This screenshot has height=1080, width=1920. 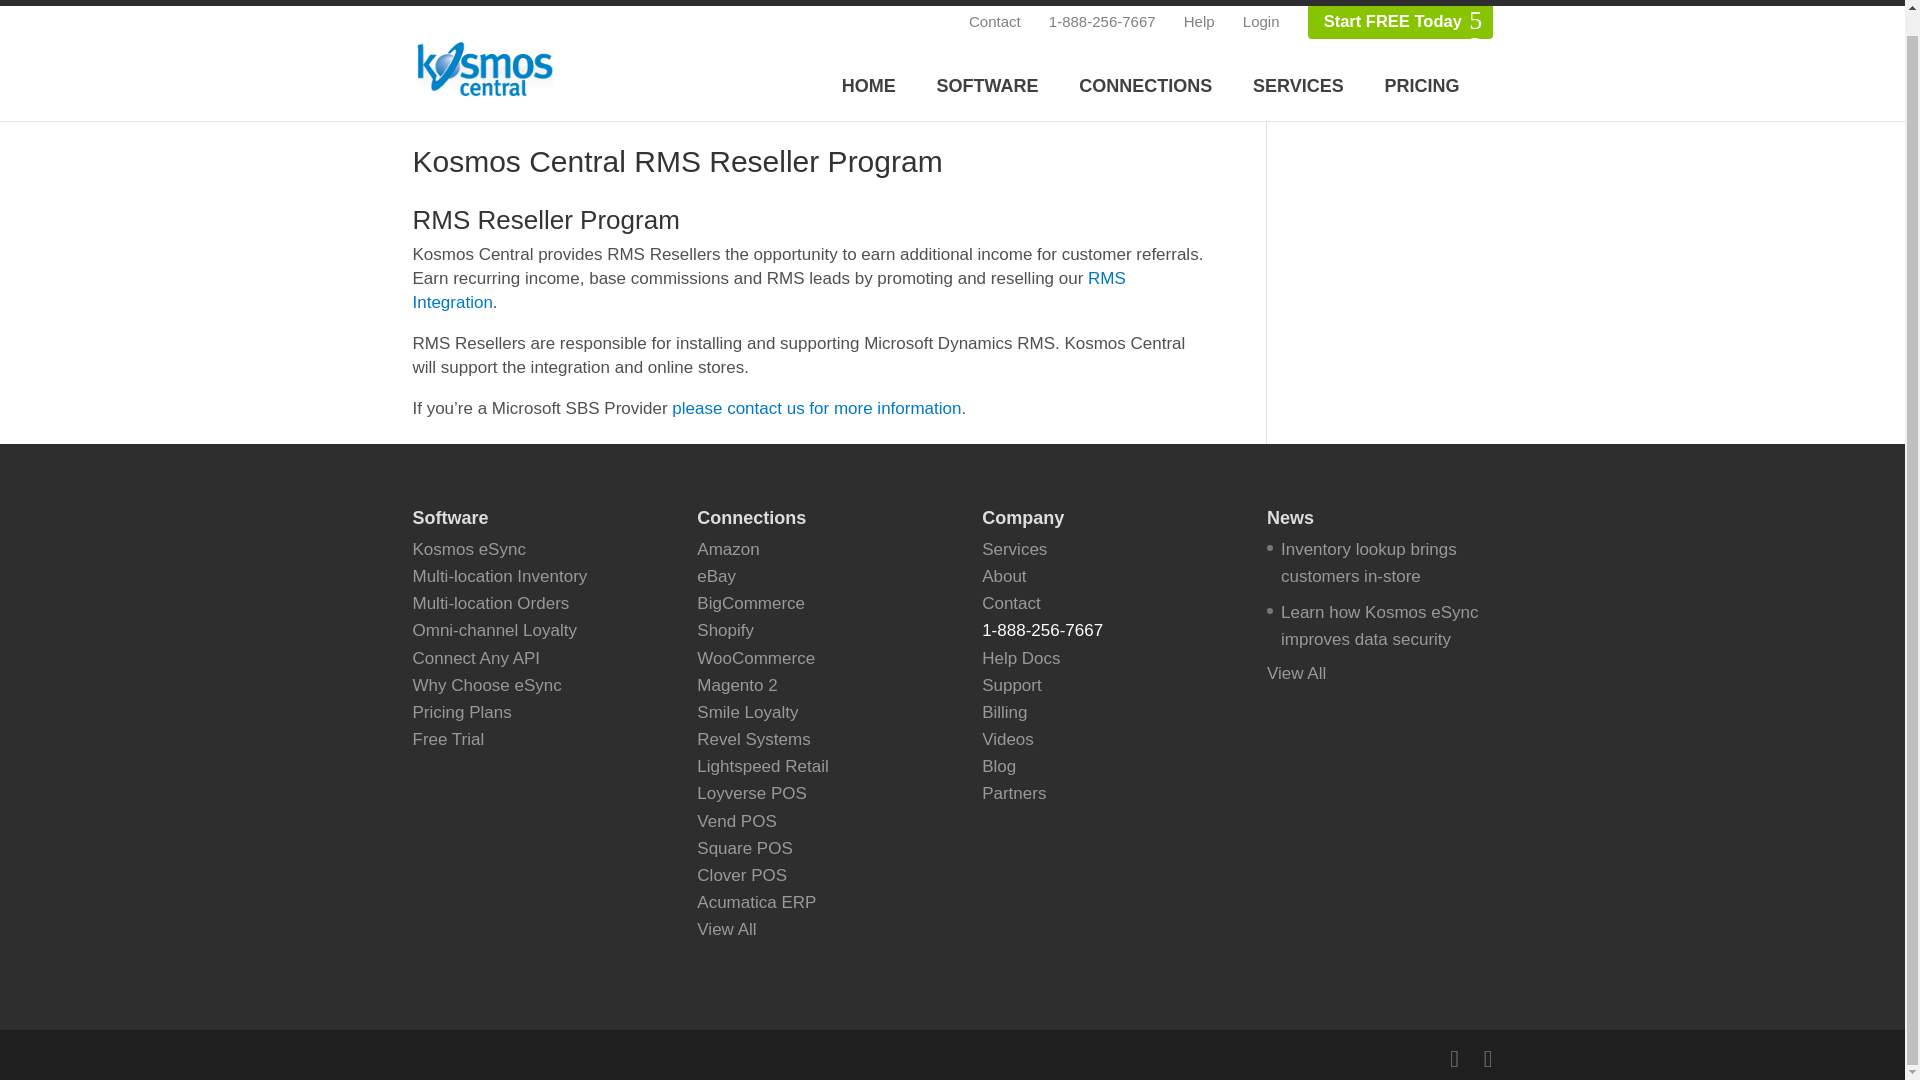 I want to click on 1-888-256-7667, so click(x=1102, y=3).